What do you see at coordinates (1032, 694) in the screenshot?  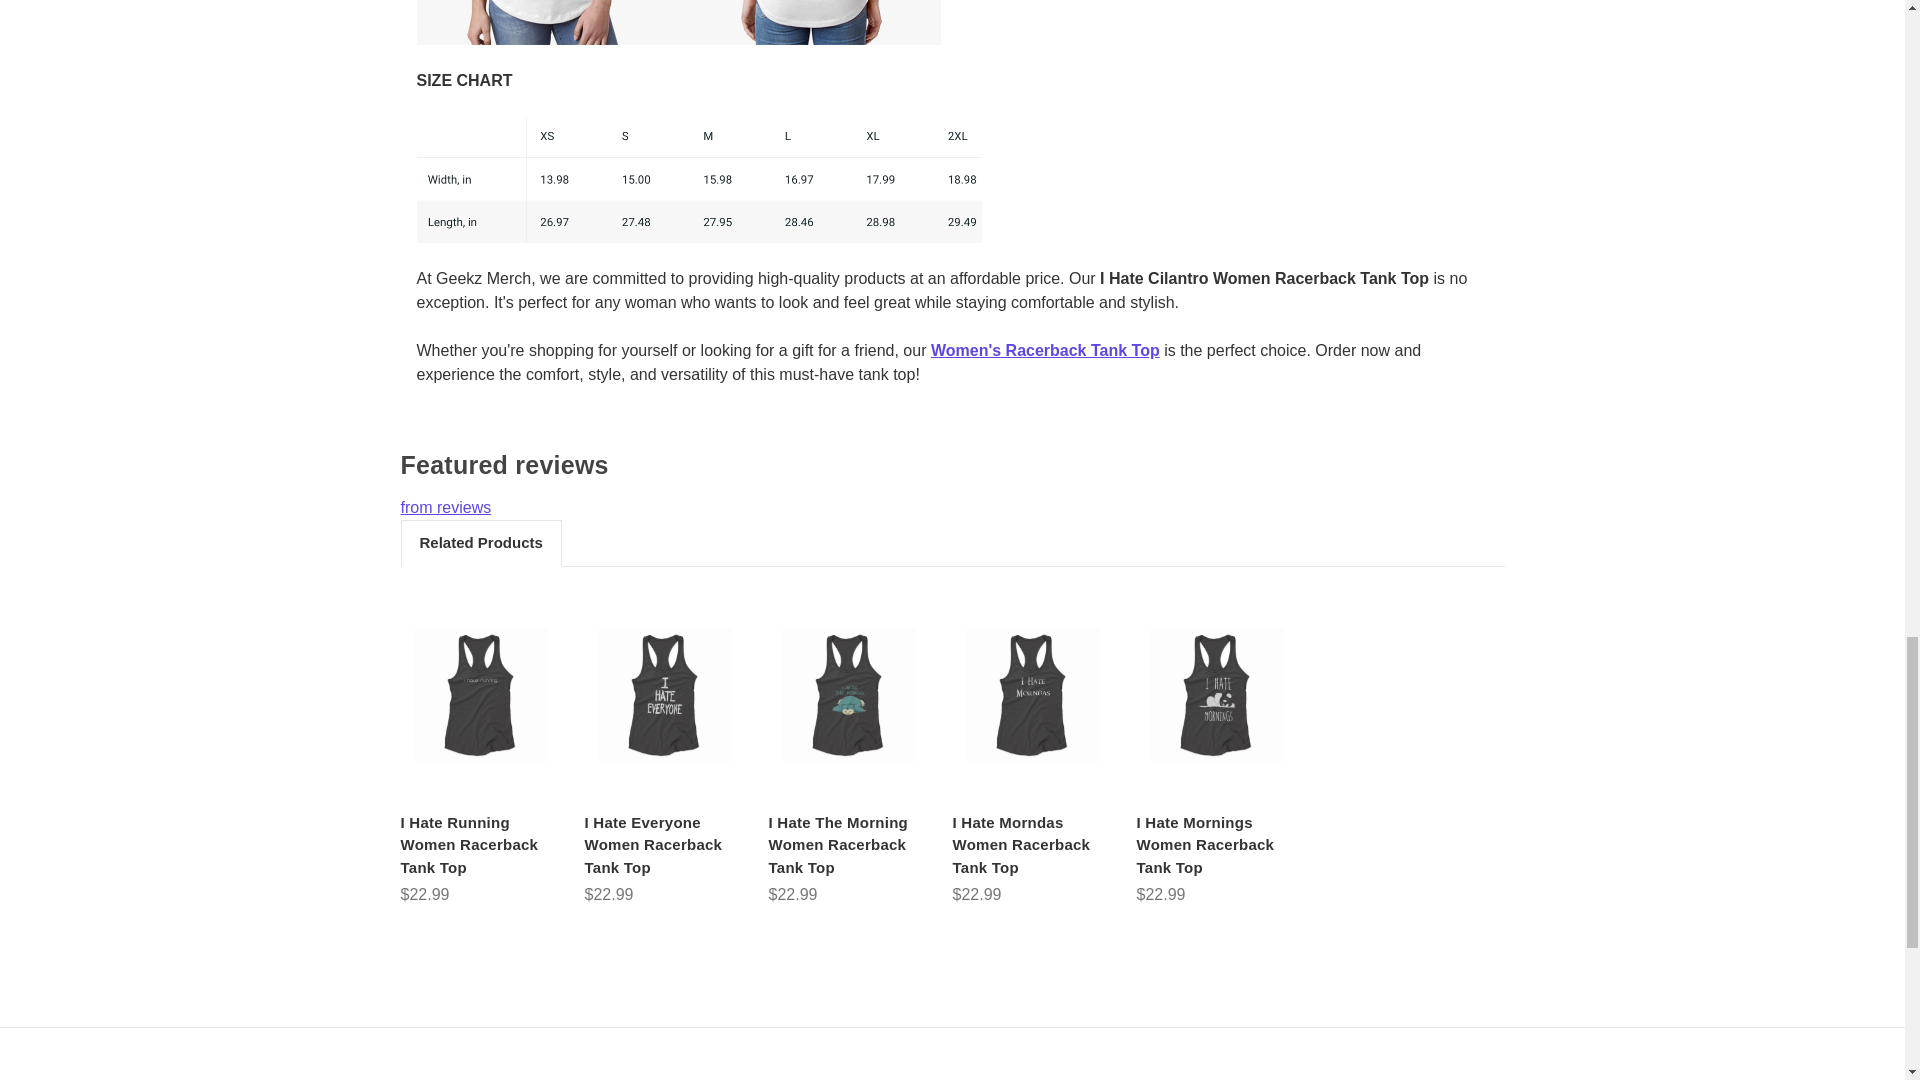 I see `I Hate Morndas Women Racerback Tank Top` at bounding box center [1032, 694].